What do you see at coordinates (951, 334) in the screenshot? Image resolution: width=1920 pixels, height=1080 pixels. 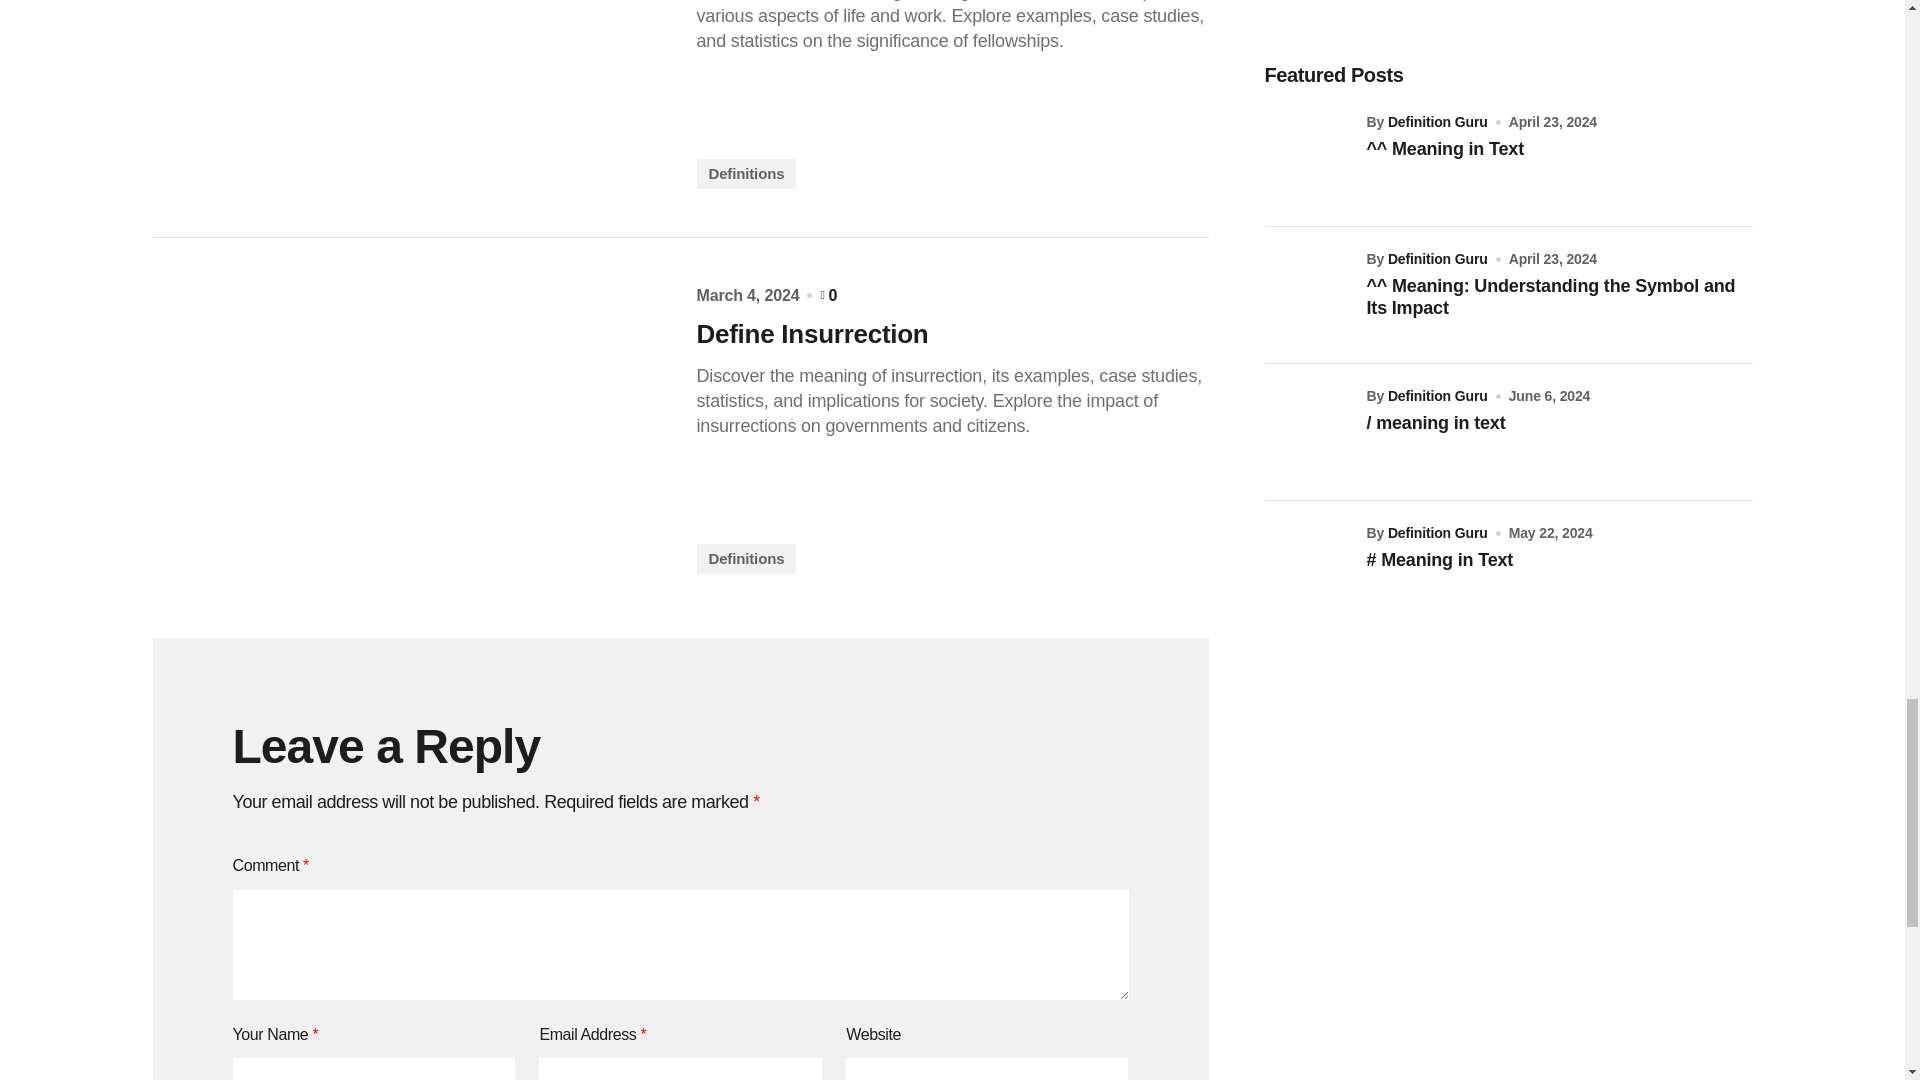 I see `Define Insurrection` at bounding box center [951, 334].